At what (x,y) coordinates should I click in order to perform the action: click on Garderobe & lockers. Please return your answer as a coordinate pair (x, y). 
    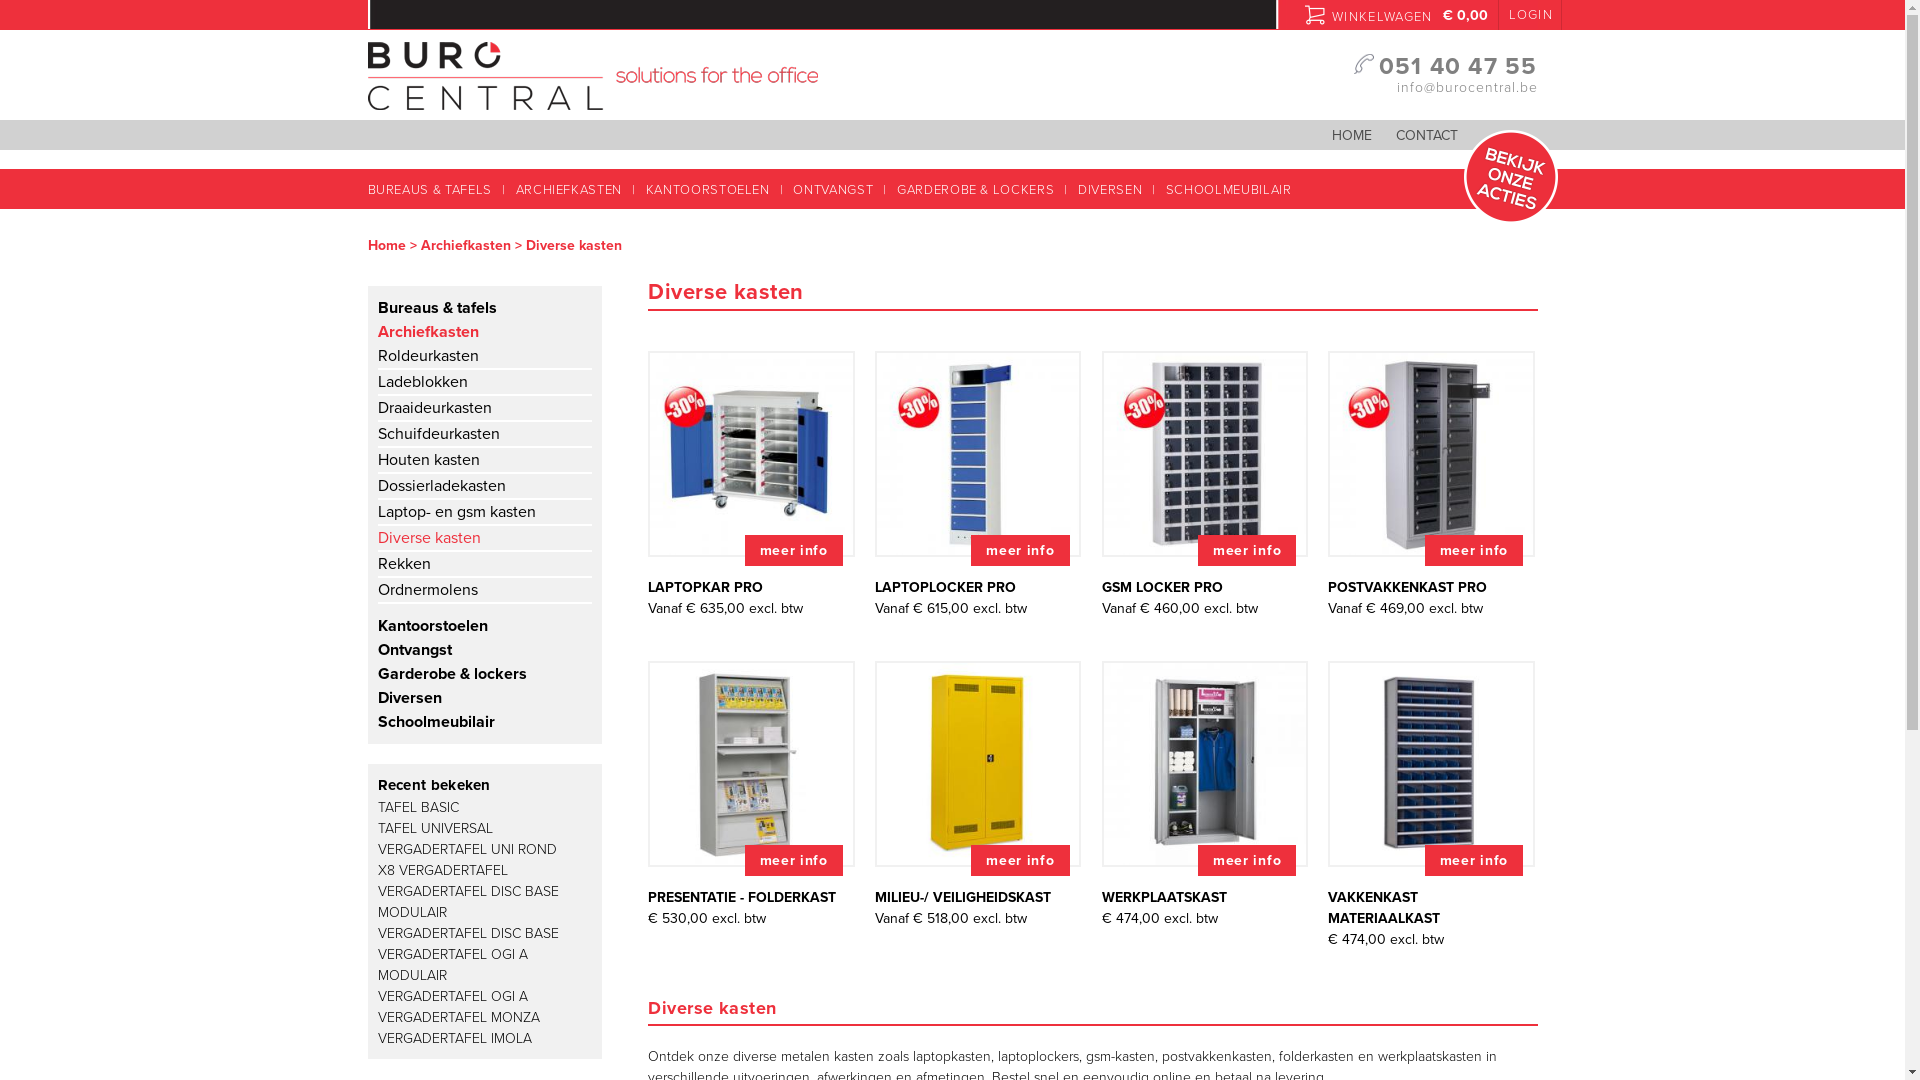
    Looking at the image, I should click on (452, 674).